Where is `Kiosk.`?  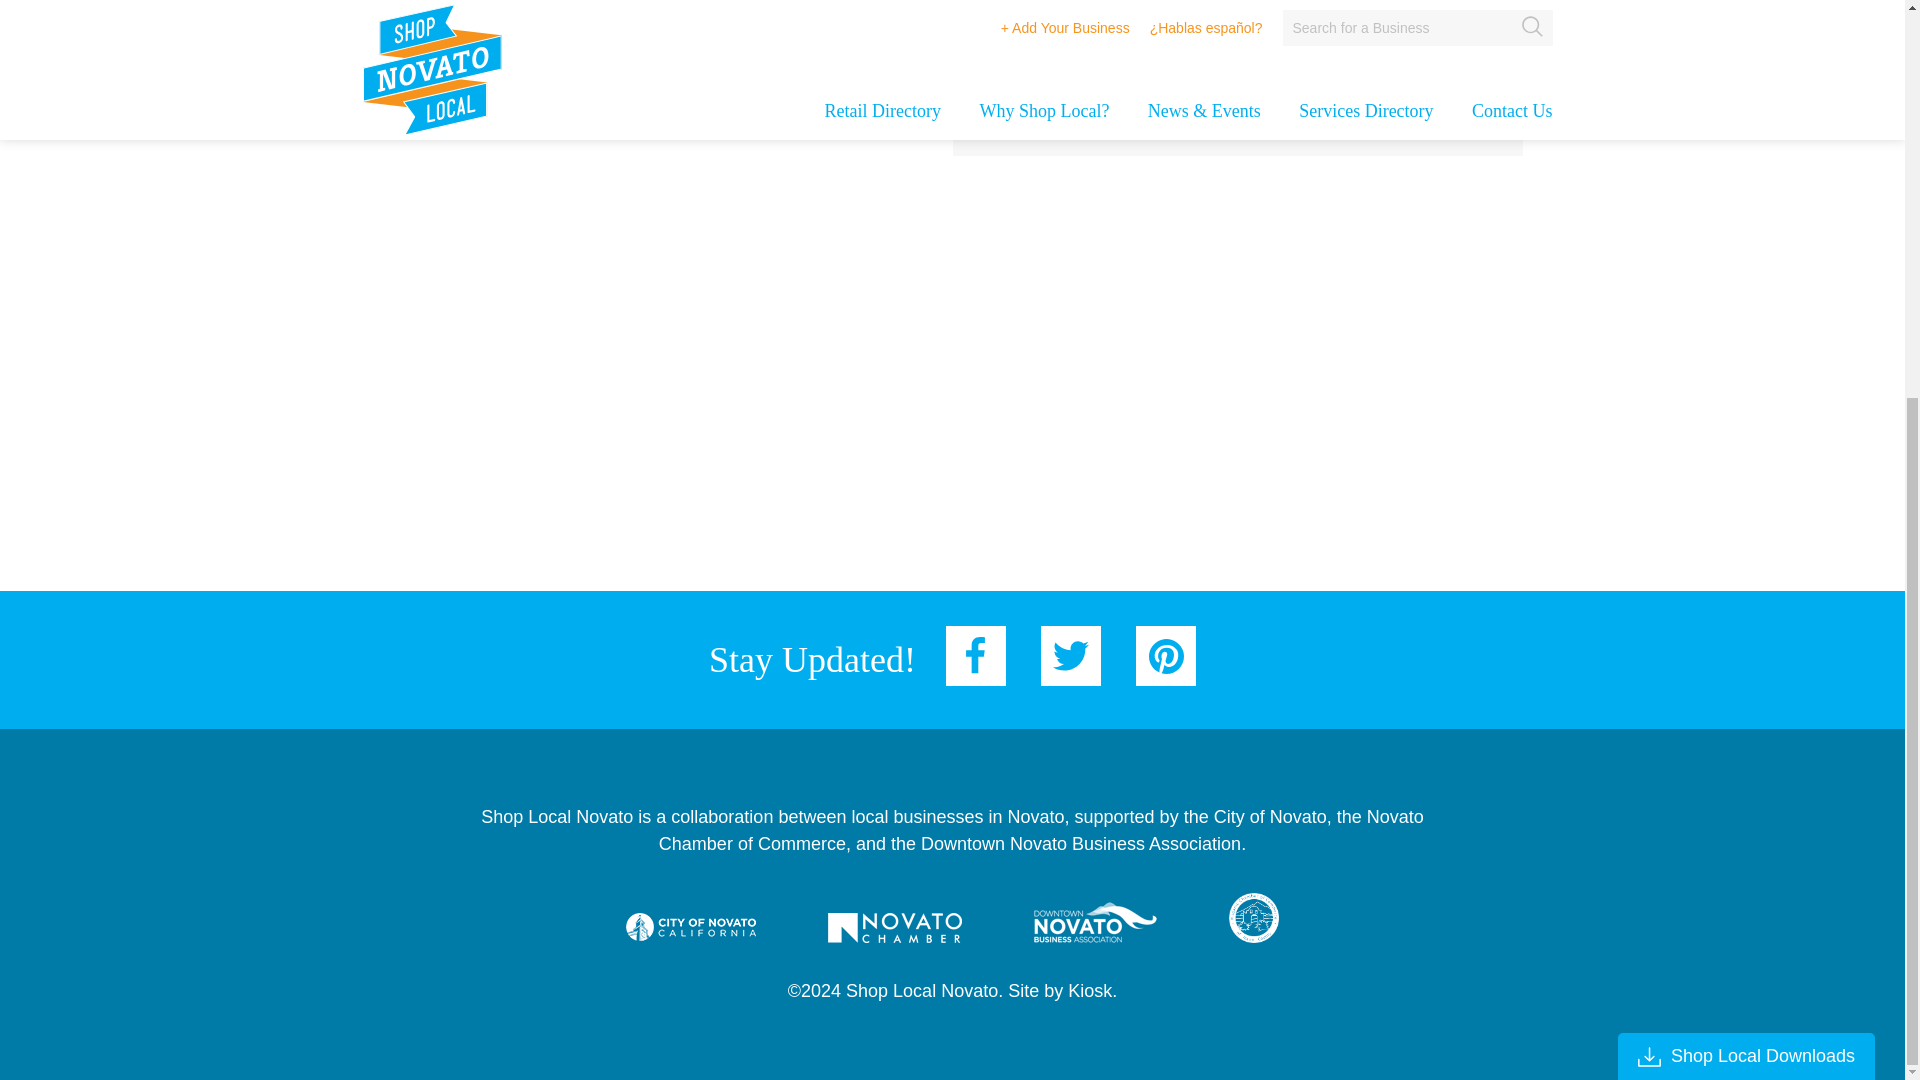 Kiosk. is located at coordinates (1092, 990).